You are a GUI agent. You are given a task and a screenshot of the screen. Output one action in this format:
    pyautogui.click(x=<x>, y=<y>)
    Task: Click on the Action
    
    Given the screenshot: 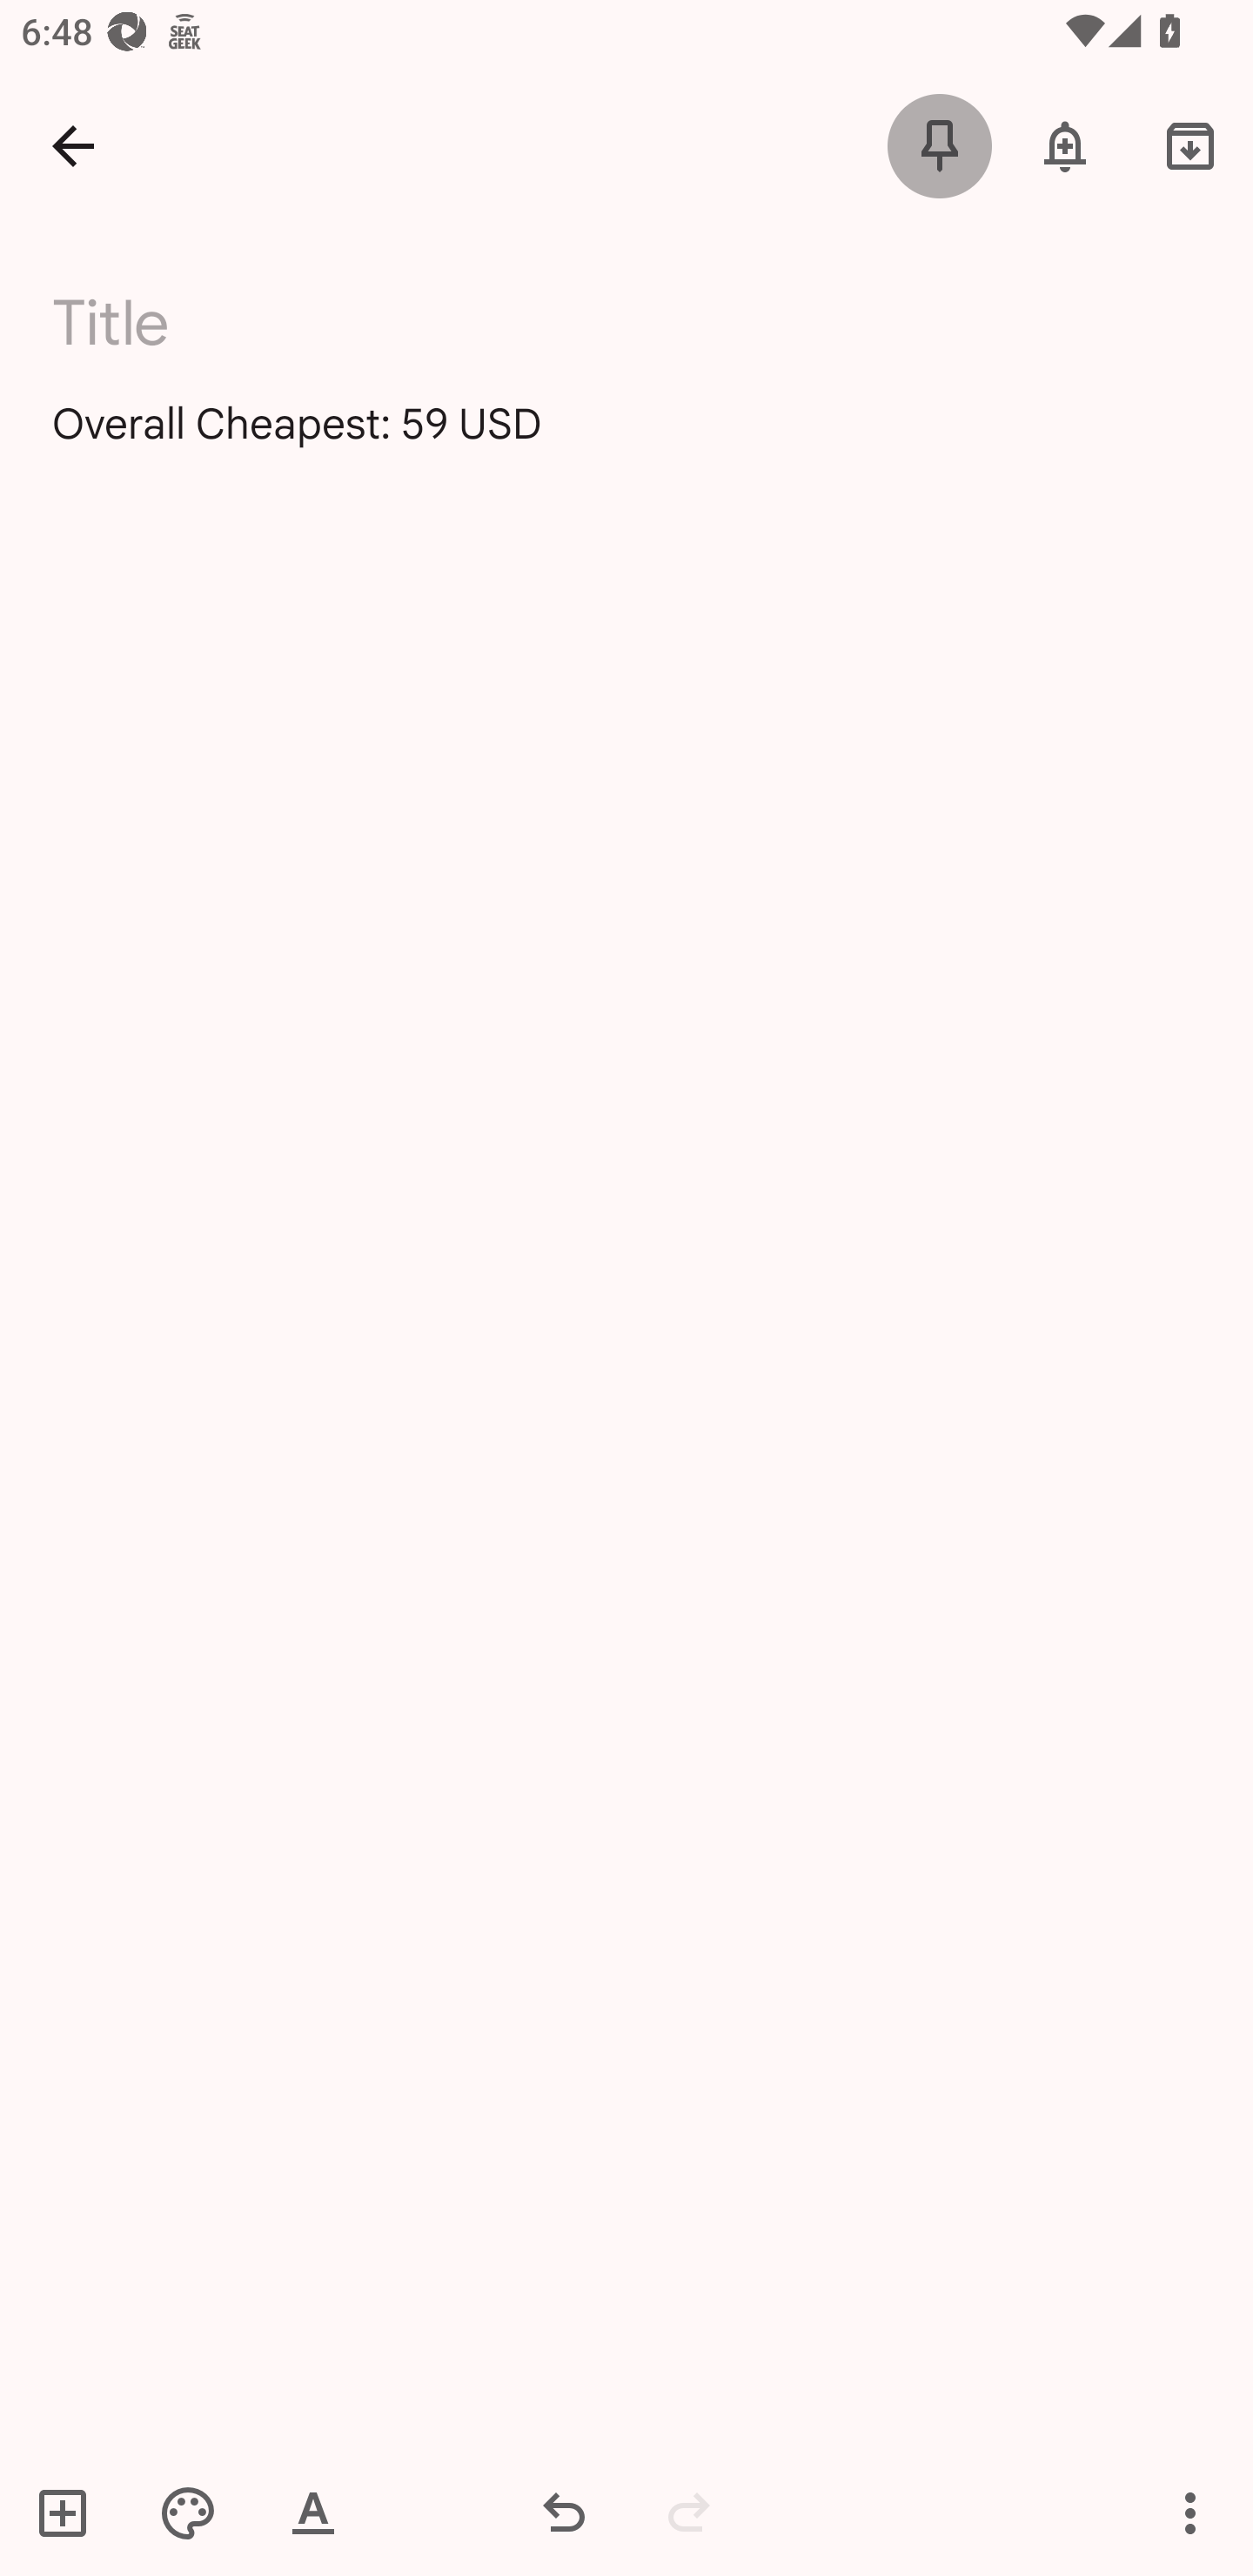 What is the action you would take?
    pyautogui.click(x=1190, y=2512)
    